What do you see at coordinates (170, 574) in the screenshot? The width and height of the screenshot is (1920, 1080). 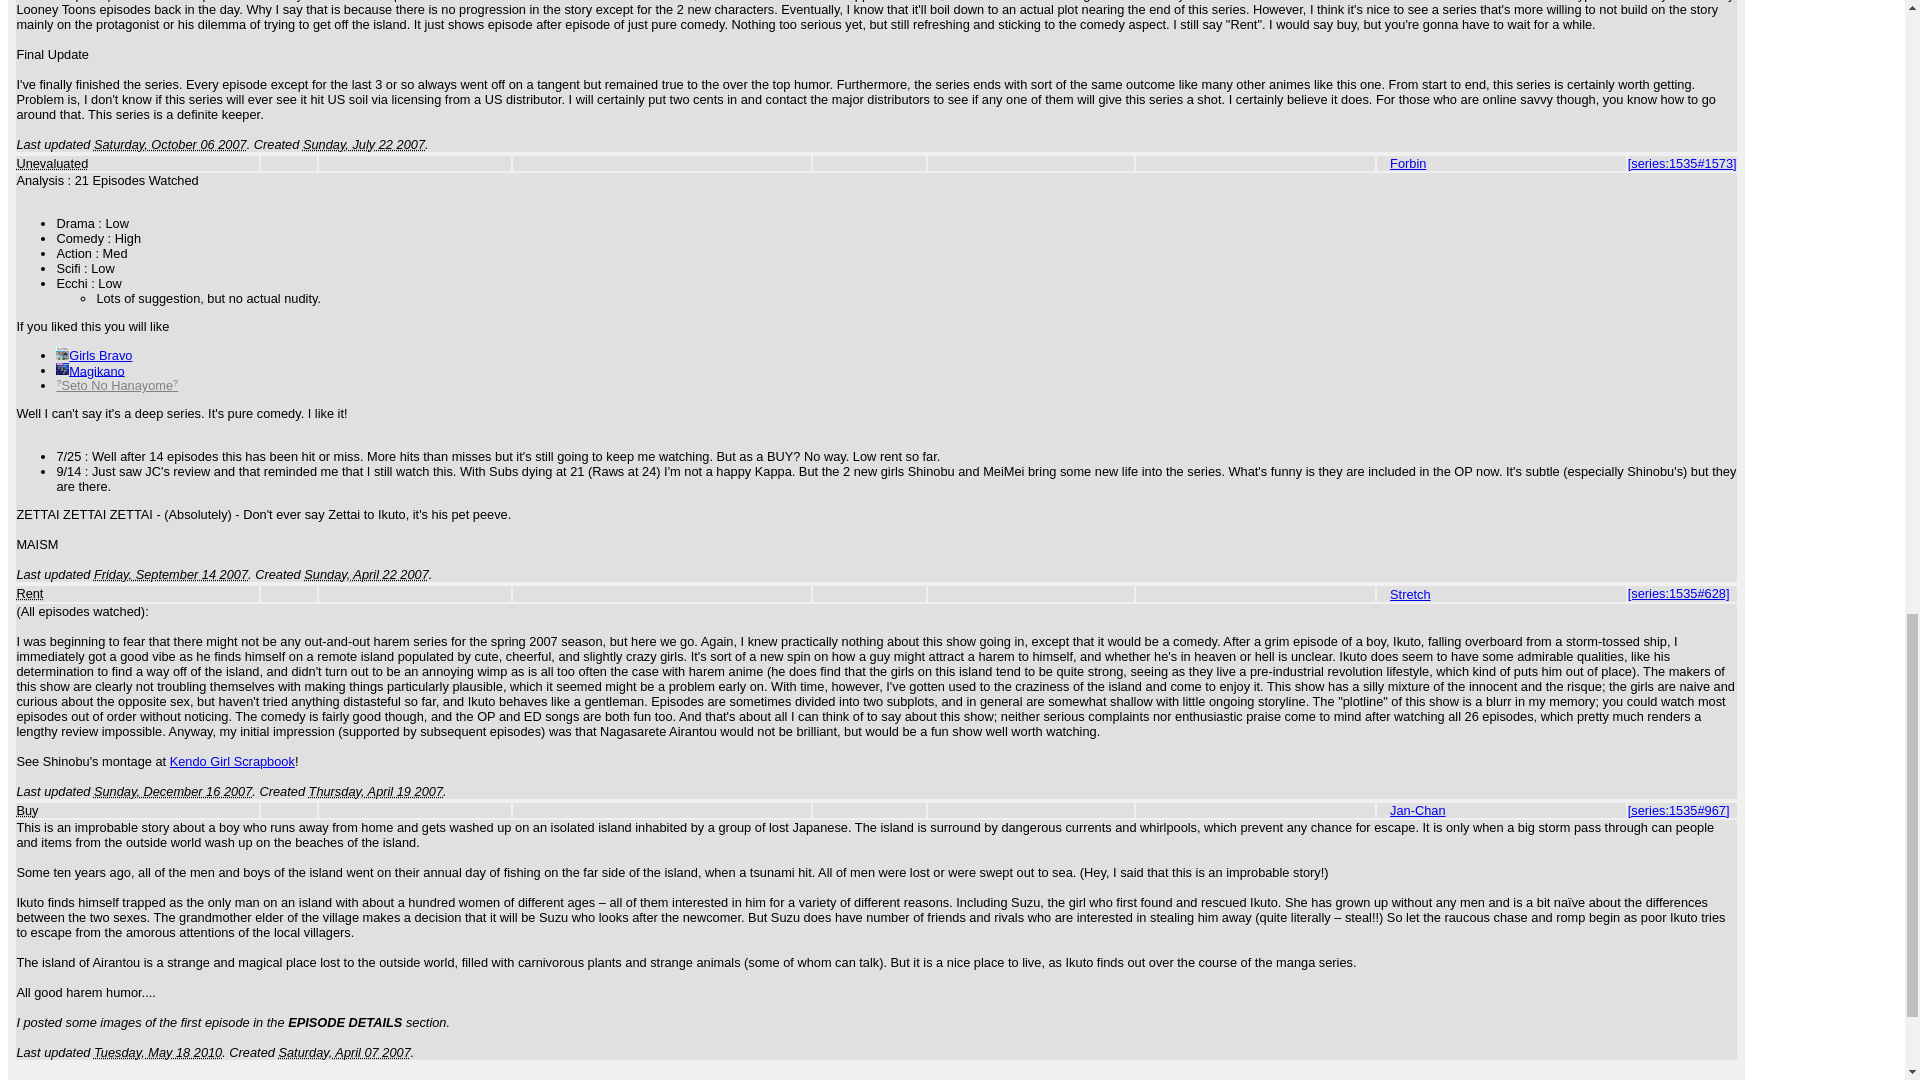 I see `20070914T1349-0400` at bounding box center [170, 574].